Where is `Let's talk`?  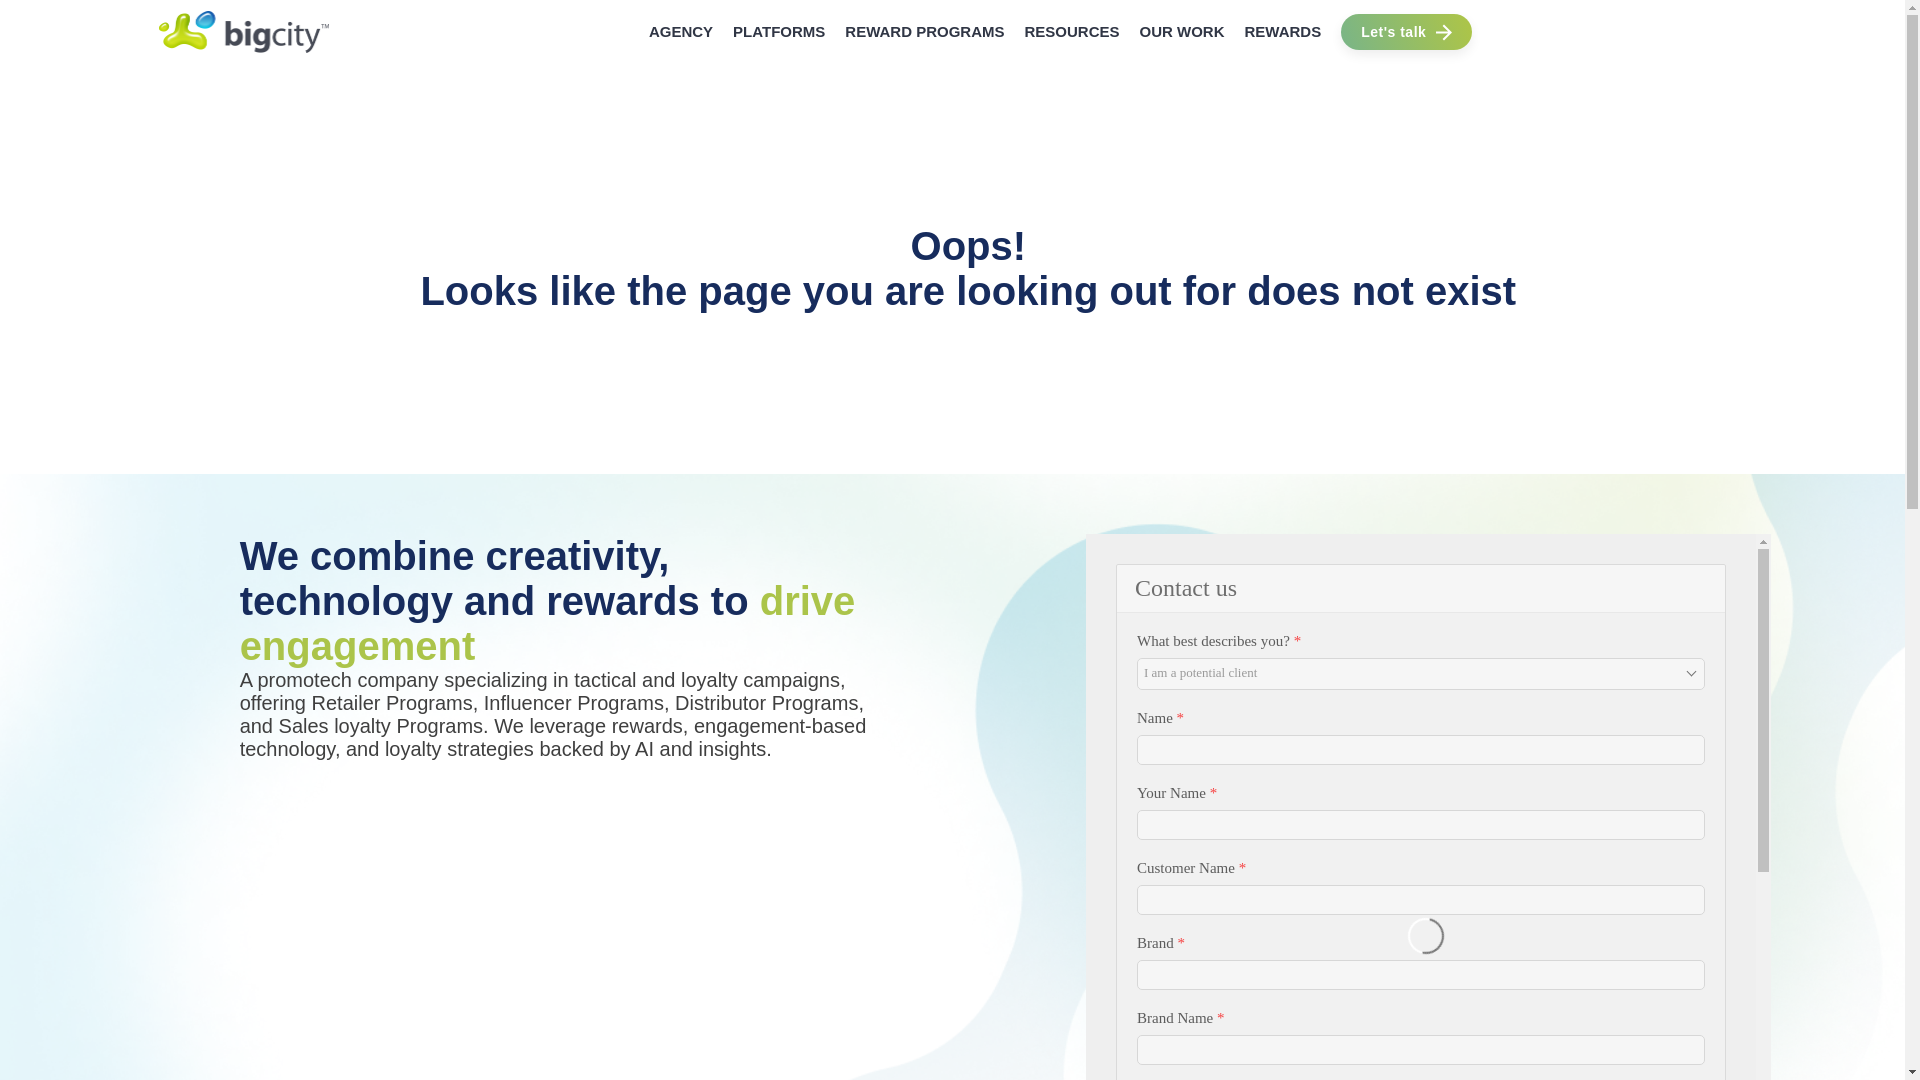
Let's talk is located at coordinates (1408, 32).